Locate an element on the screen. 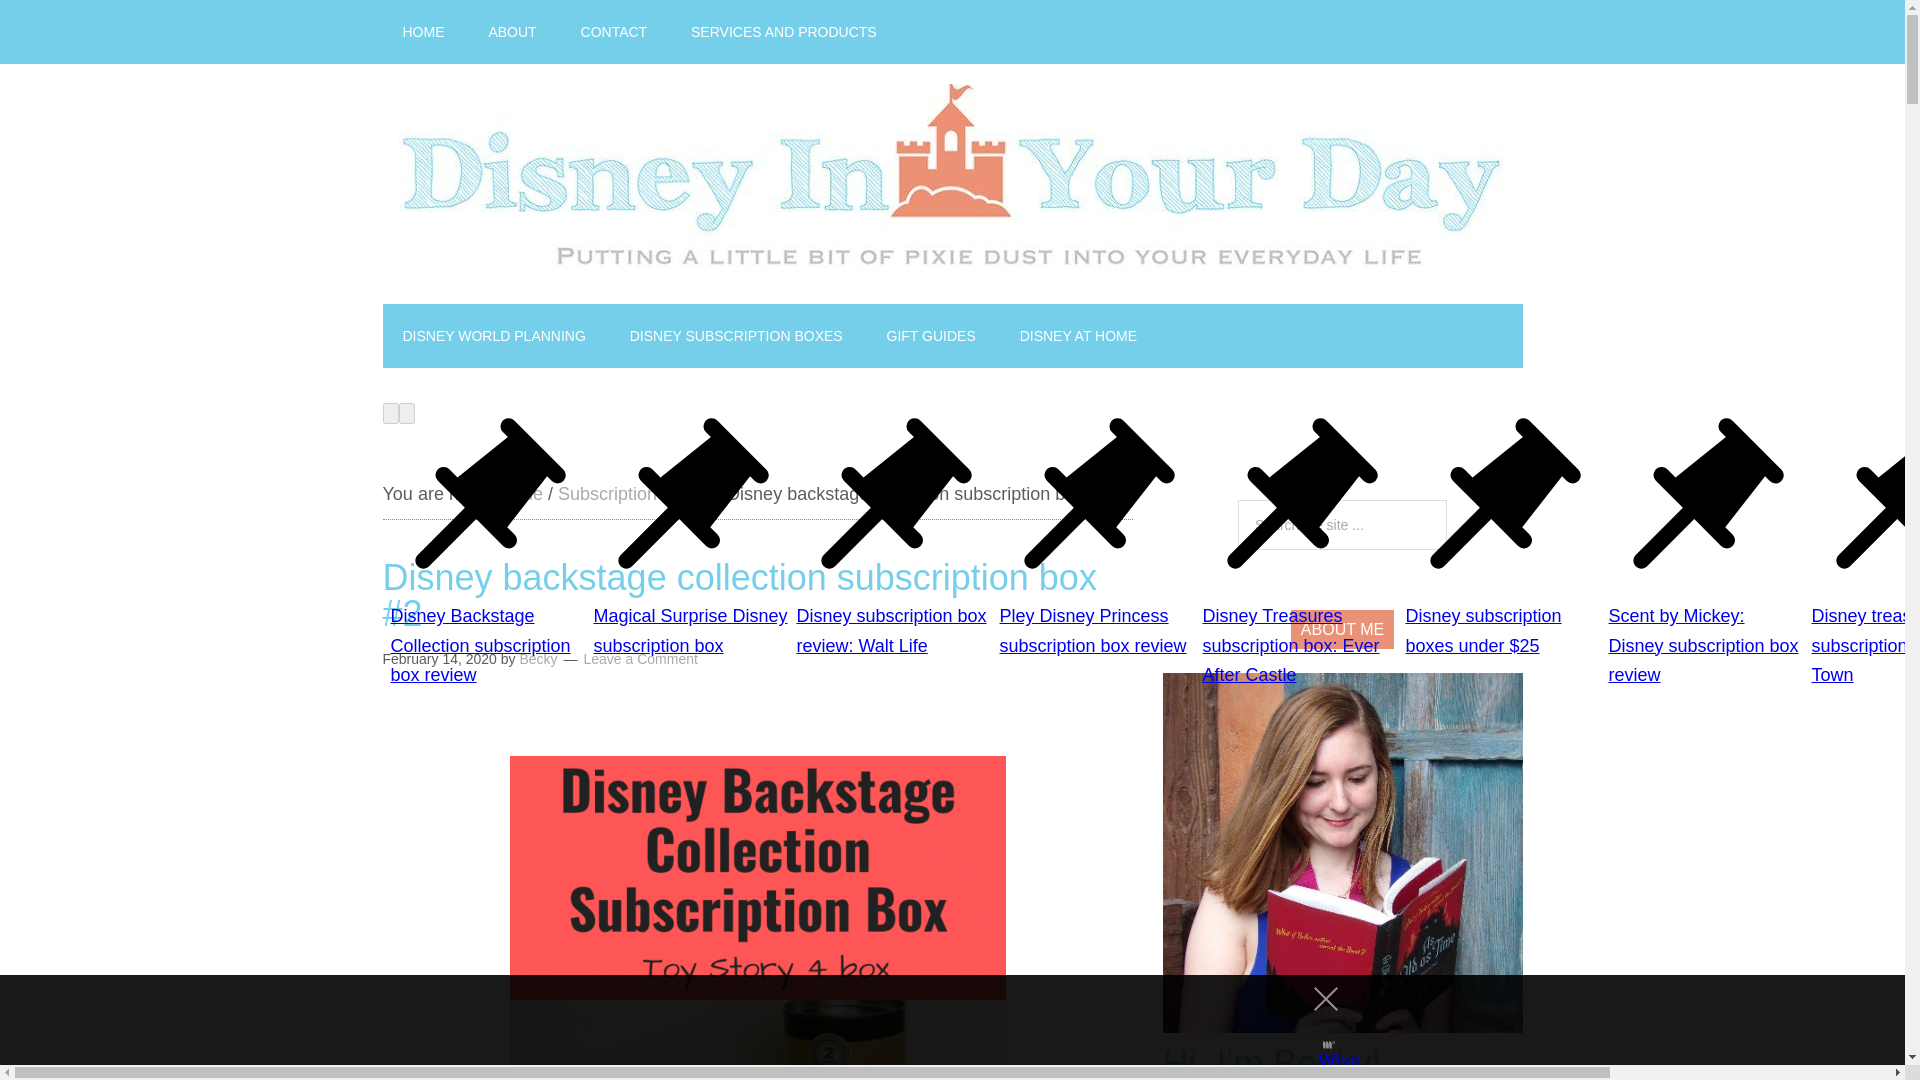 The width and height of the screenshot is (1920, 1080). Subscription Boxes is located at coordinates (635, 494).